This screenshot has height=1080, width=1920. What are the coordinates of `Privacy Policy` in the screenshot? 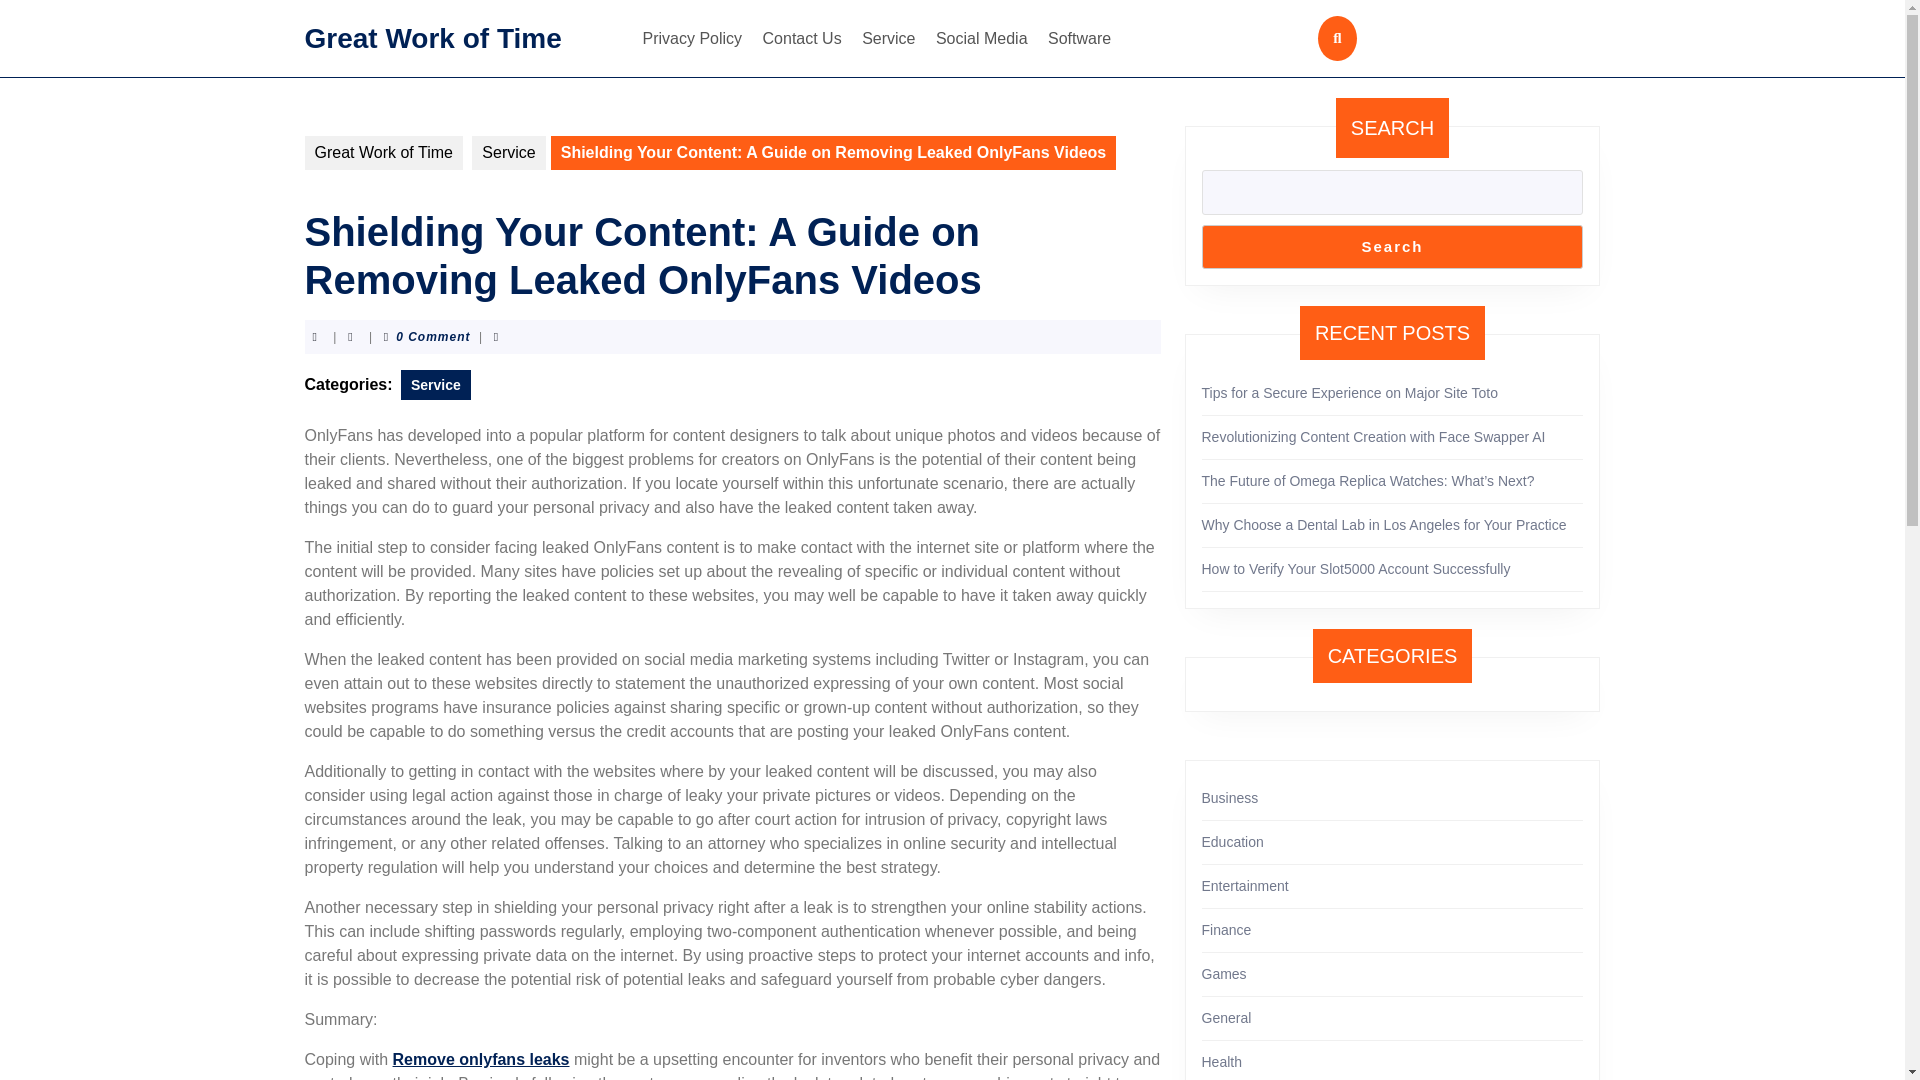 It's located at (692, 38).